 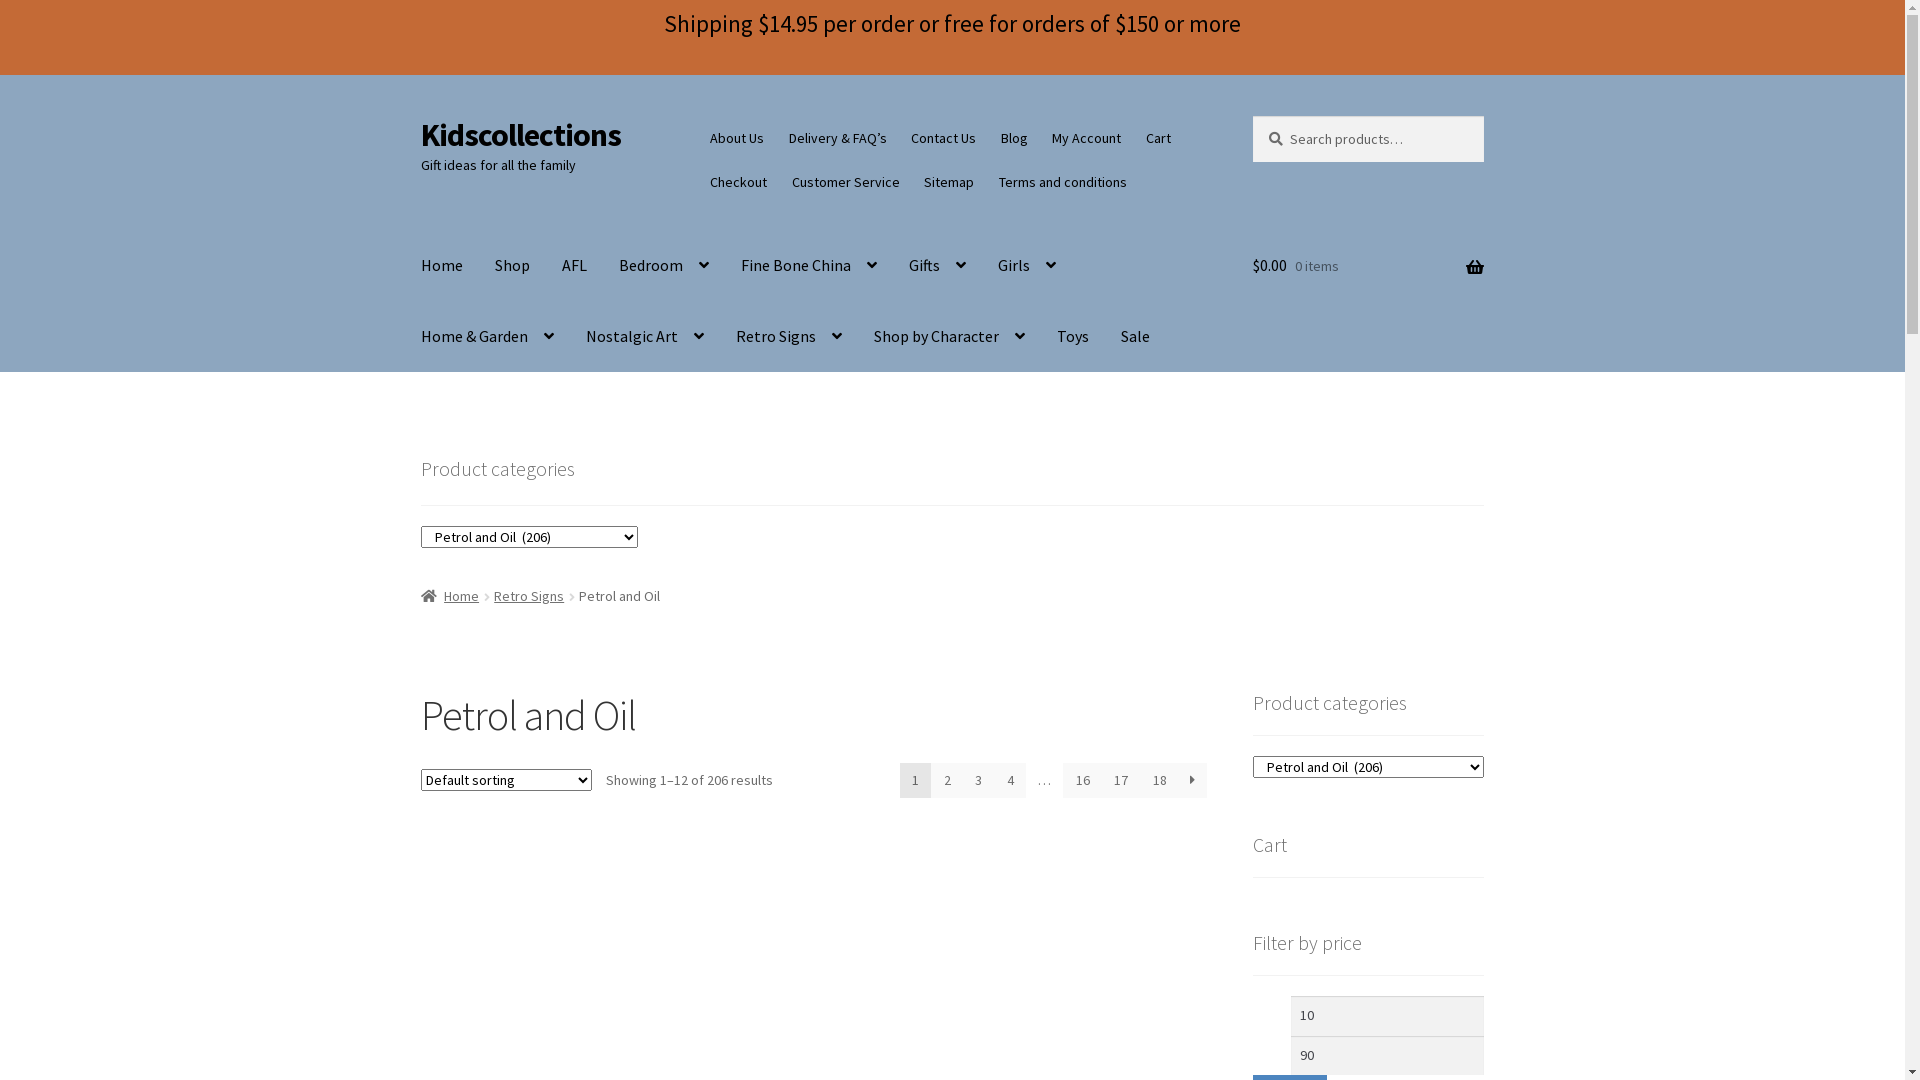 I want to click on Retro Signs, so click(x=528, y=596).